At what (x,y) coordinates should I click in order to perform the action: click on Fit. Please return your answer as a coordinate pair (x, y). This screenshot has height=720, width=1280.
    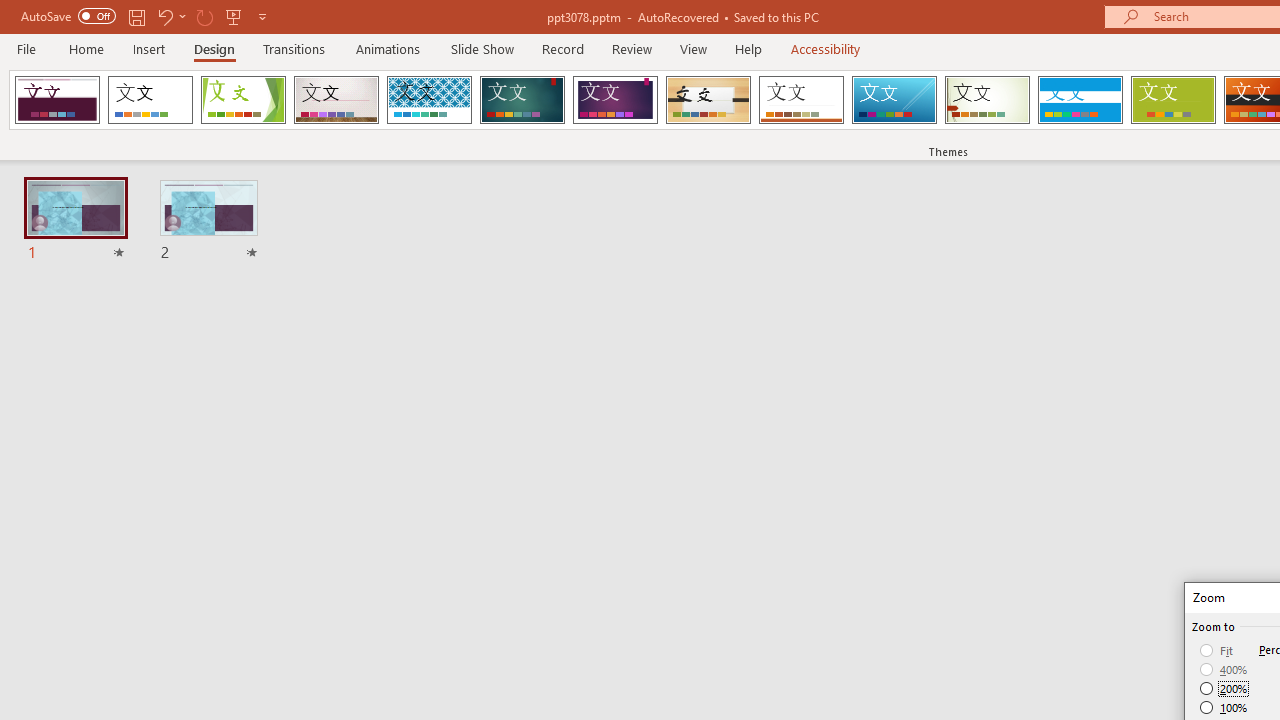
    Looking at the image, I should click on (1218, 650).